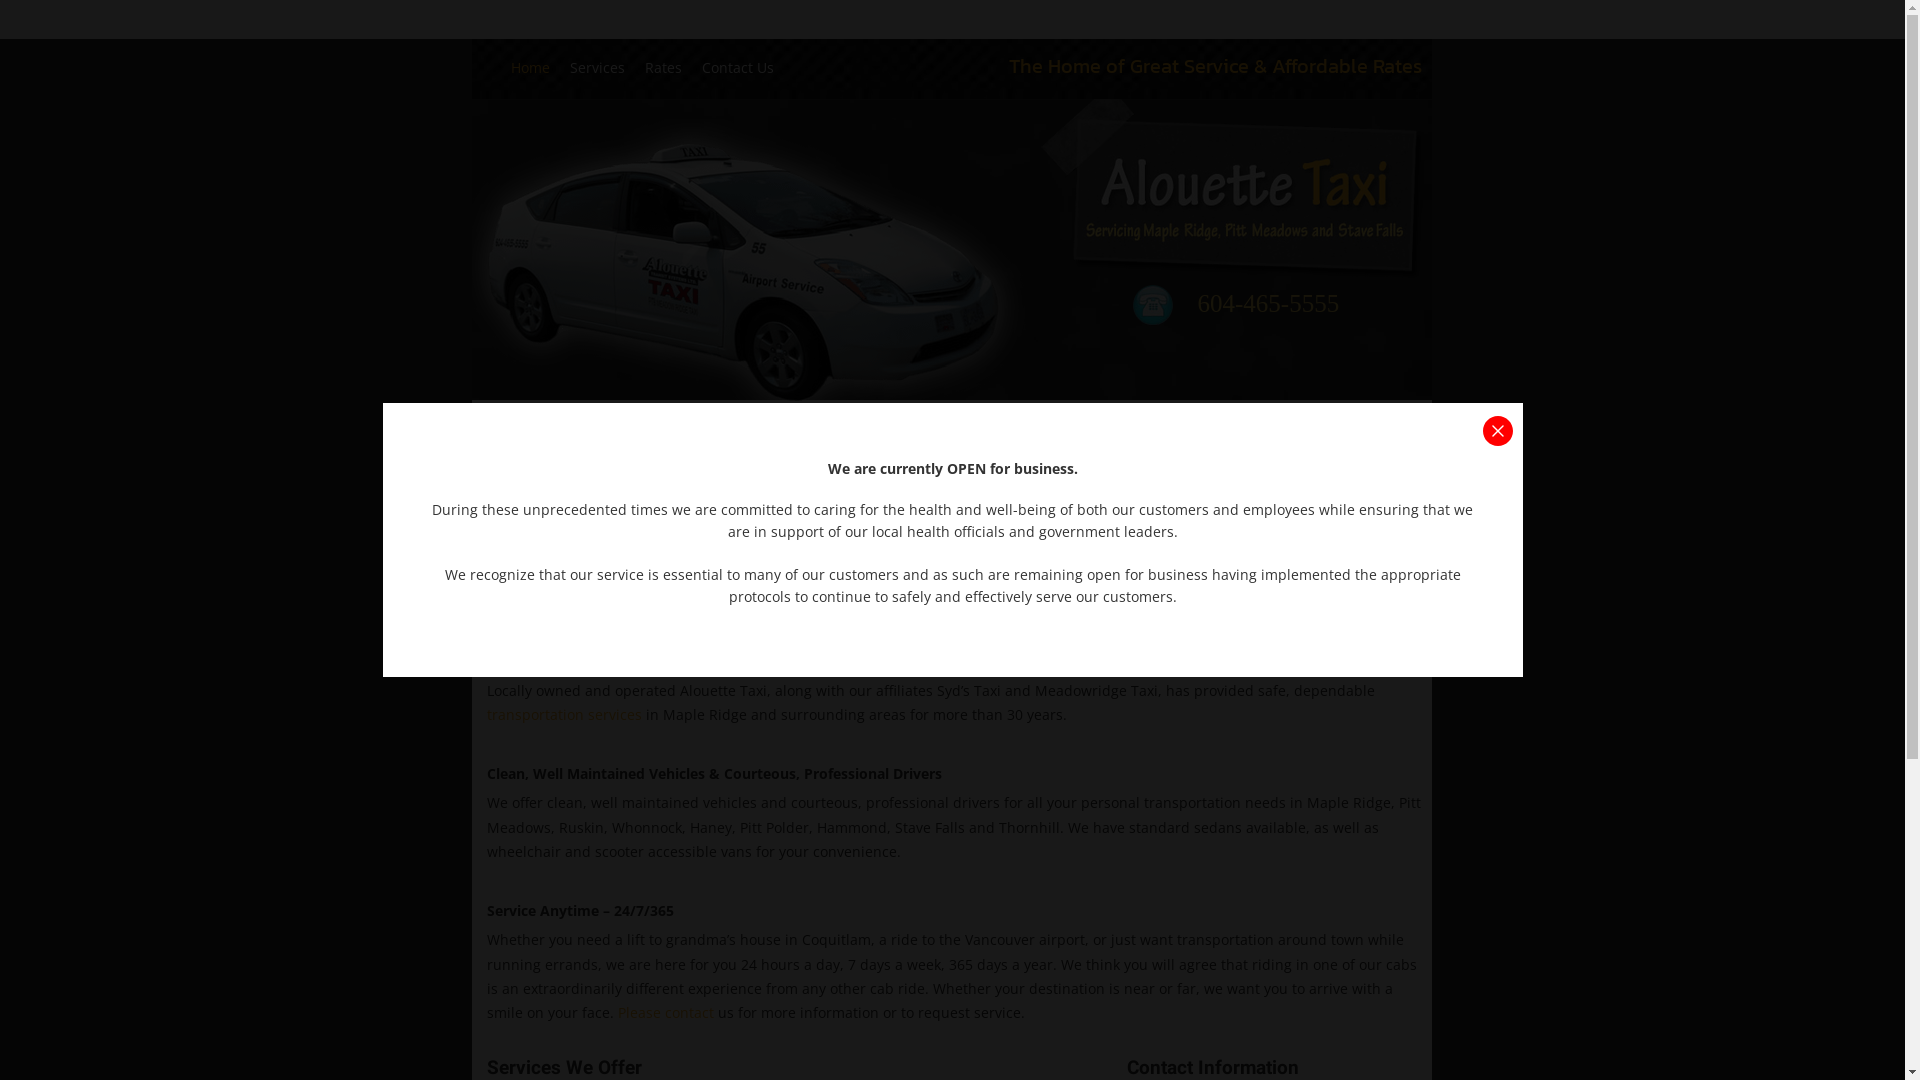  What do you see at coordinates (738, 68) in the screenshot?
I see `Contact Us` at bounding box center [738, 68].